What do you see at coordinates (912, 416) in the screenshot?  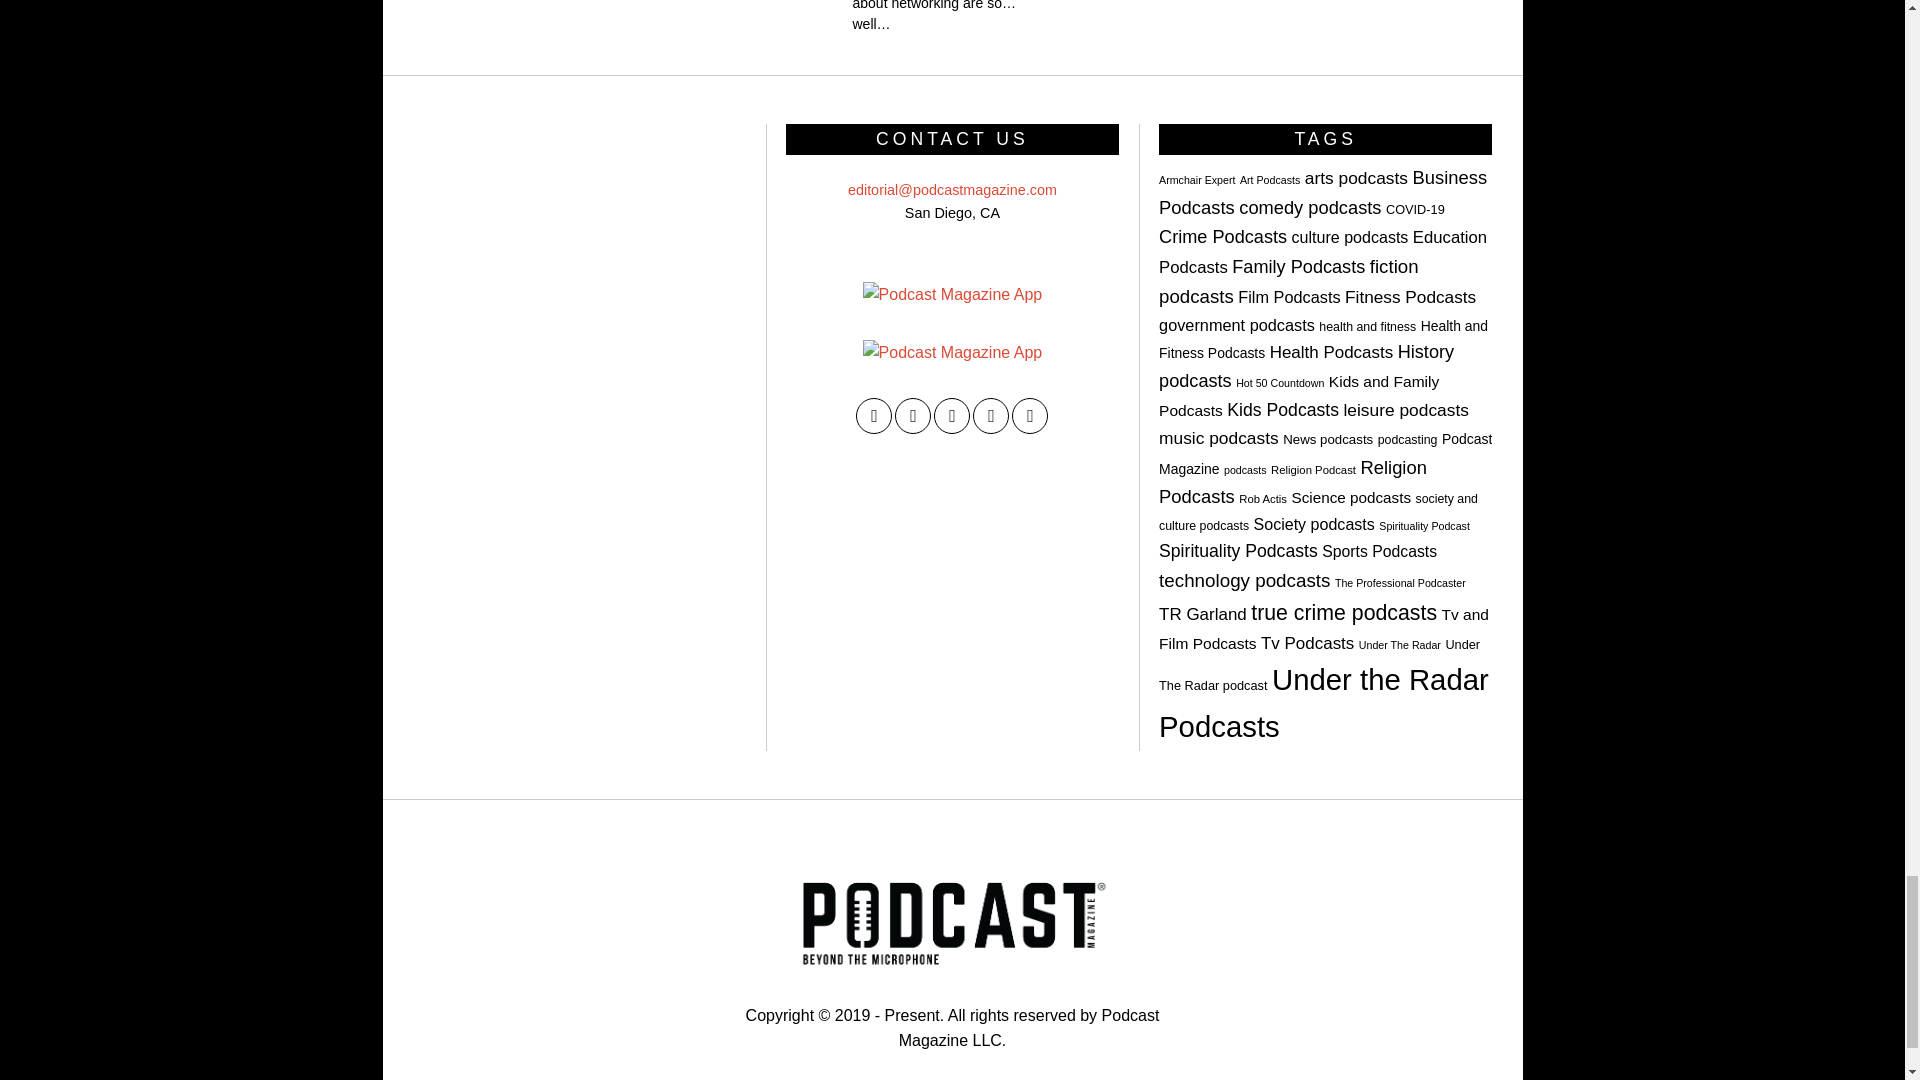 I see `Twitter` at bounding box center [912, 416].